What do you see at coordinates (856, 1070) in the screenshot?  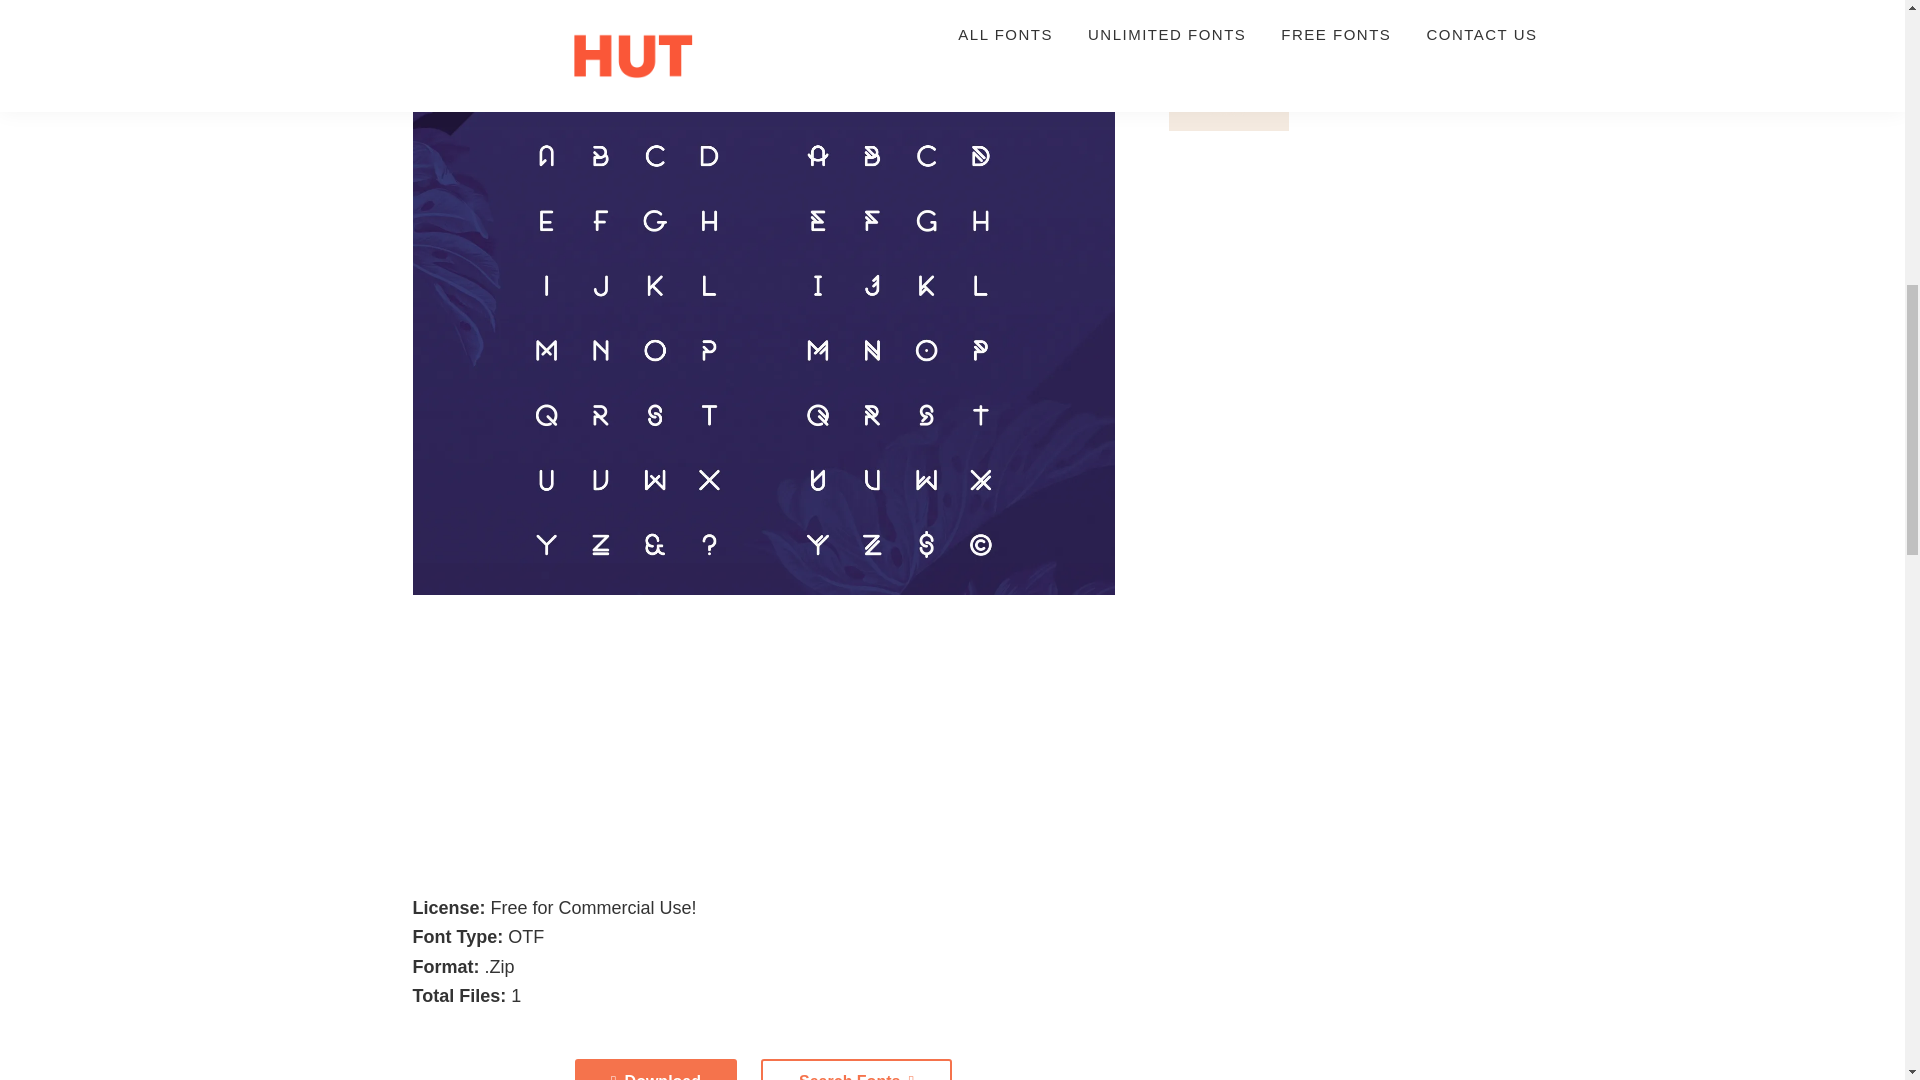 I see `Search Fonts` at bounding box center [856, 1070].